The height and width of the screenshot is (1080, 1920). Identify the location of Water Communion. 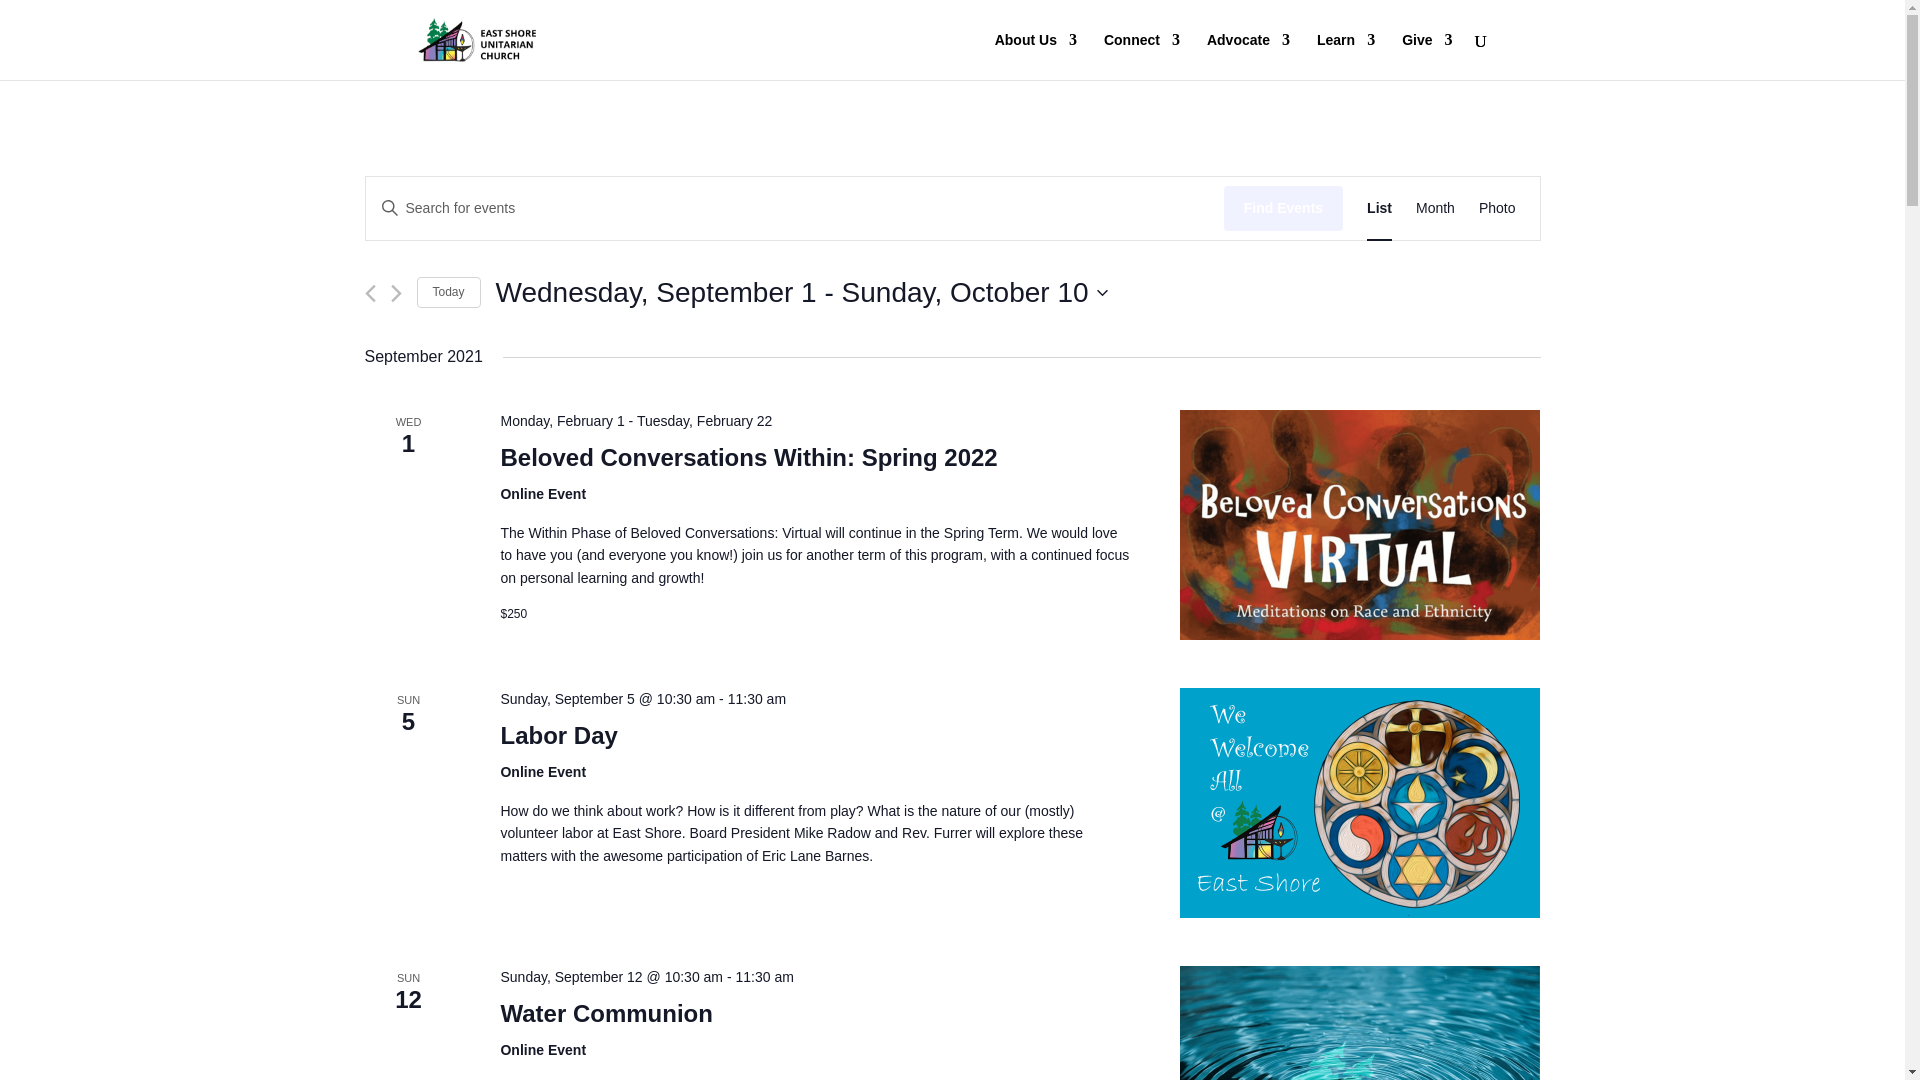
(1360, 1022).